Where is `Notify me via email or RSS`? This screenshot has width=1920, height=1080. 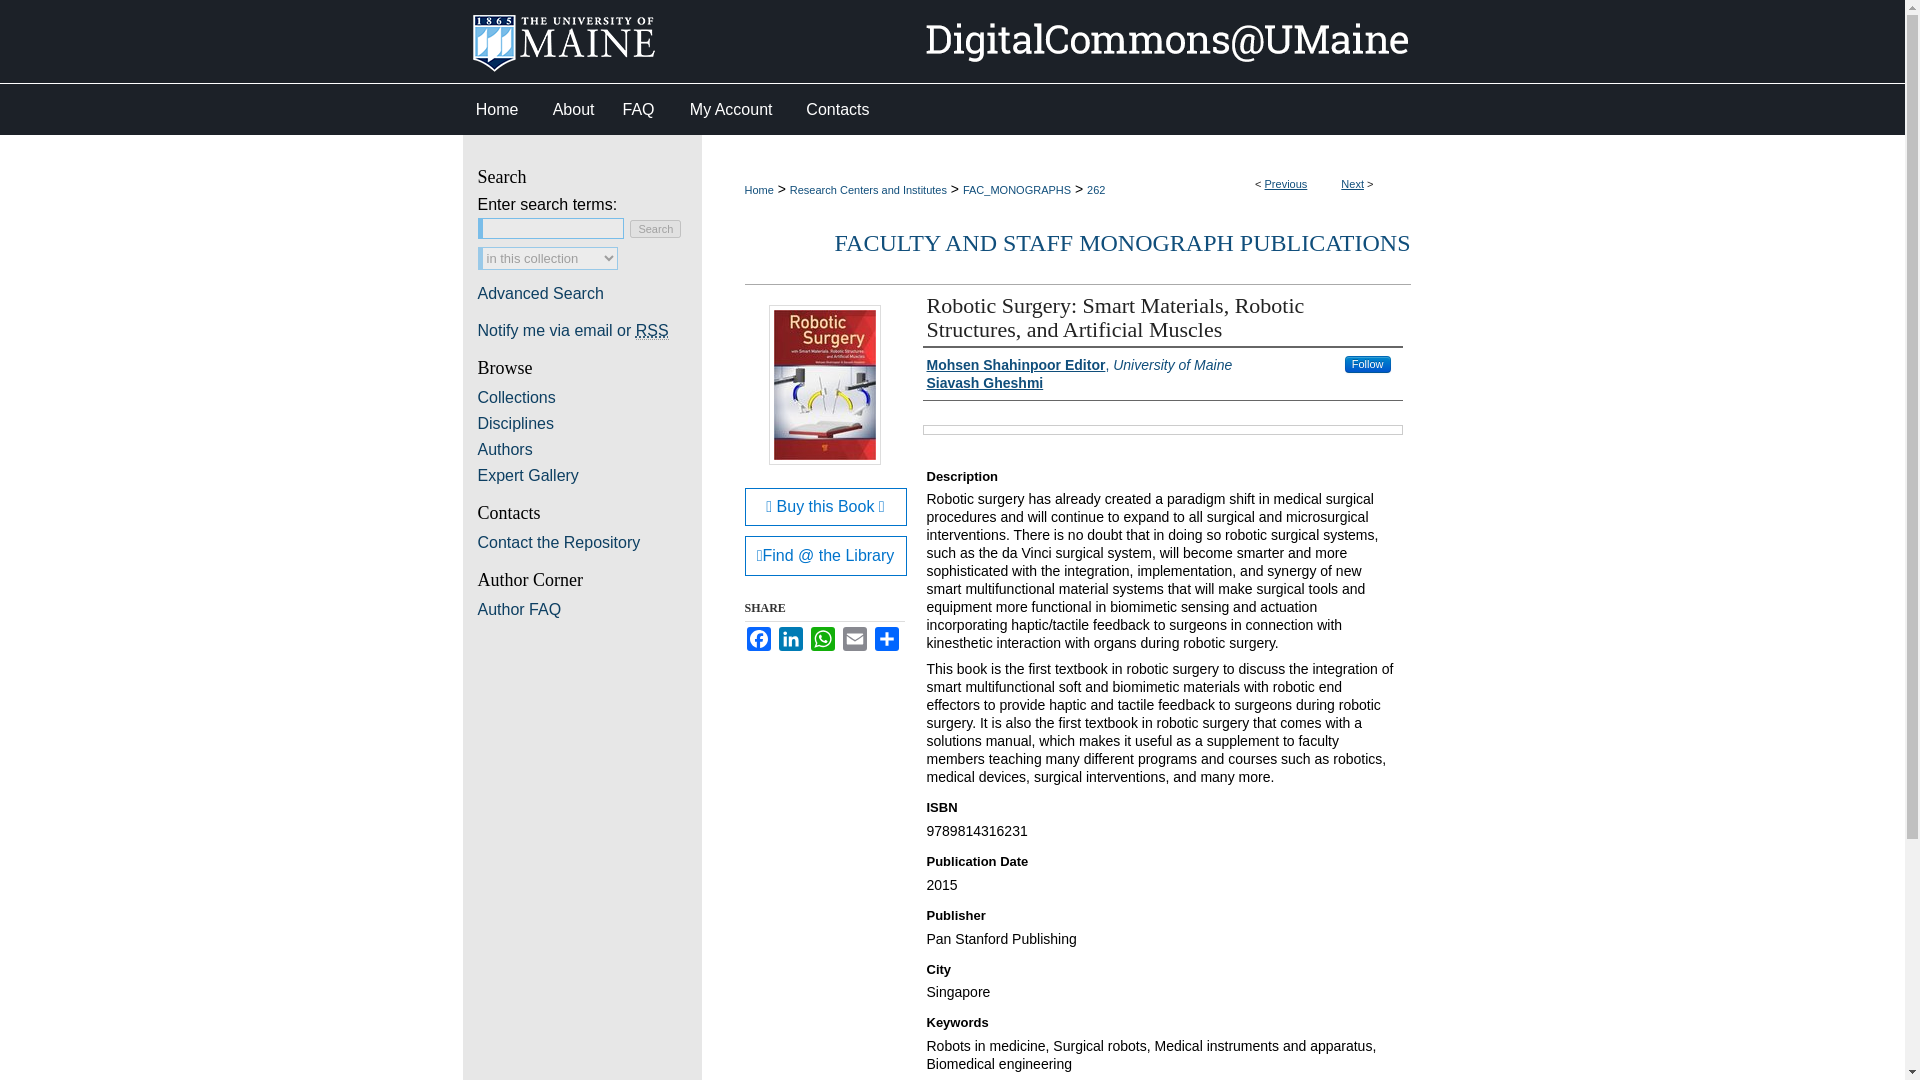 Notify me via email or RSS is located at coordinates (590, 330).